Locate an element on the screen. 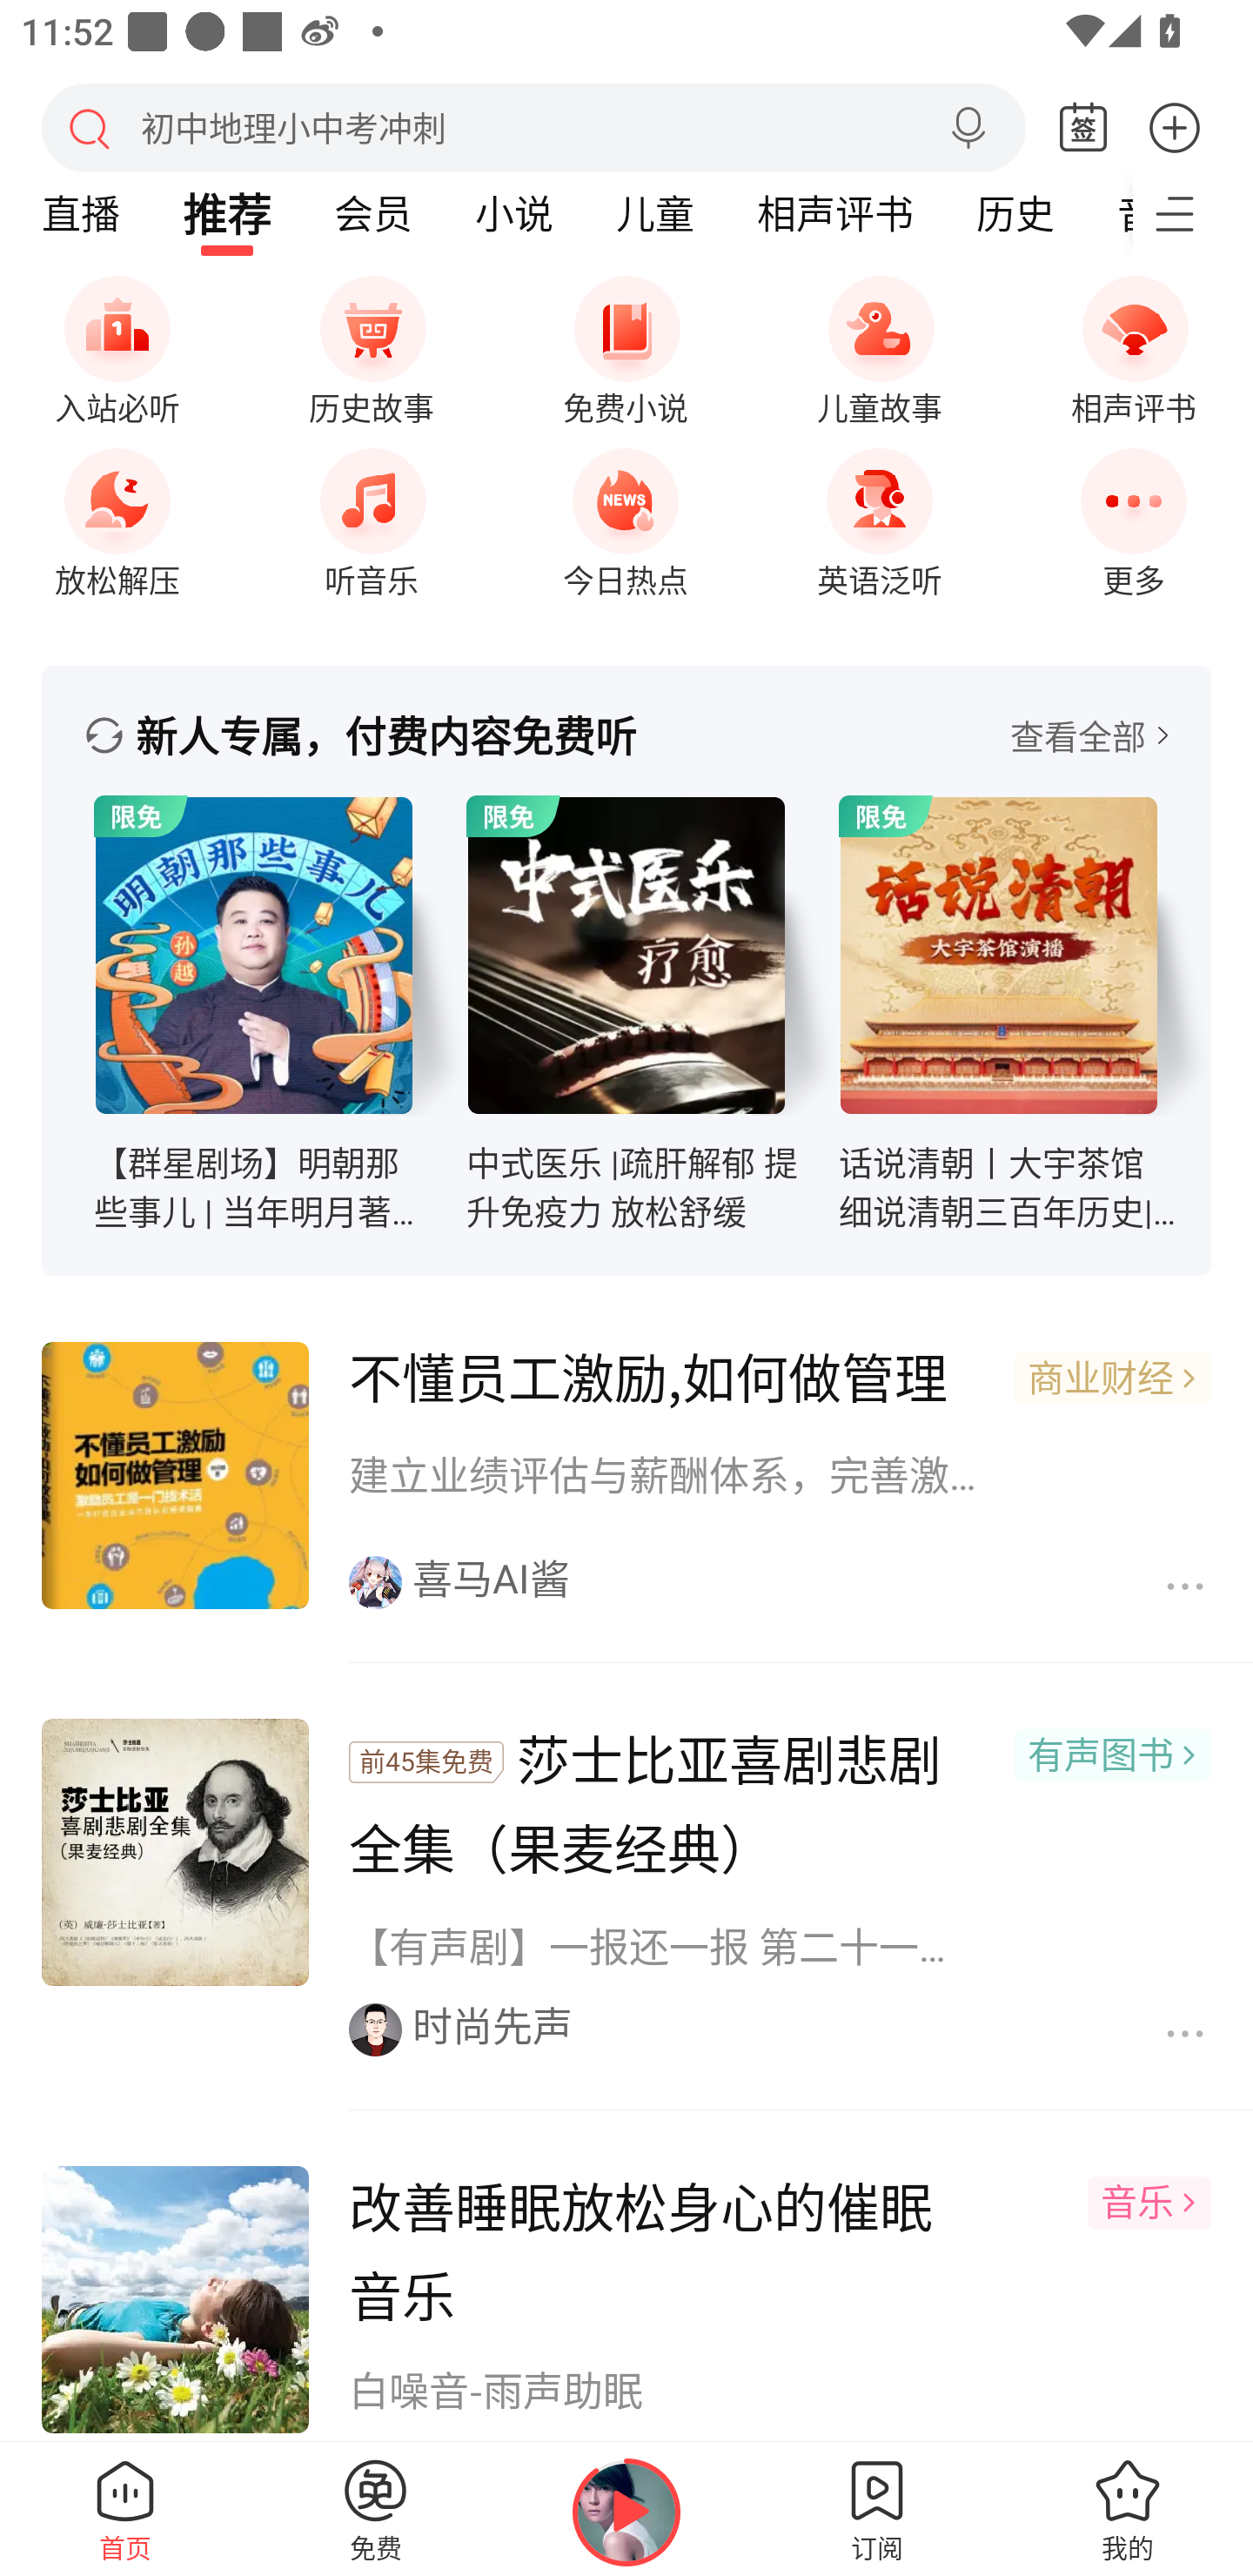 The height and width of the screenshot is (2576, 1253). 改善睡眠放松身心的催眠音乐 音乐    白噪音-雨声助眠 十全之声 is located at coordinates (626, 2280).